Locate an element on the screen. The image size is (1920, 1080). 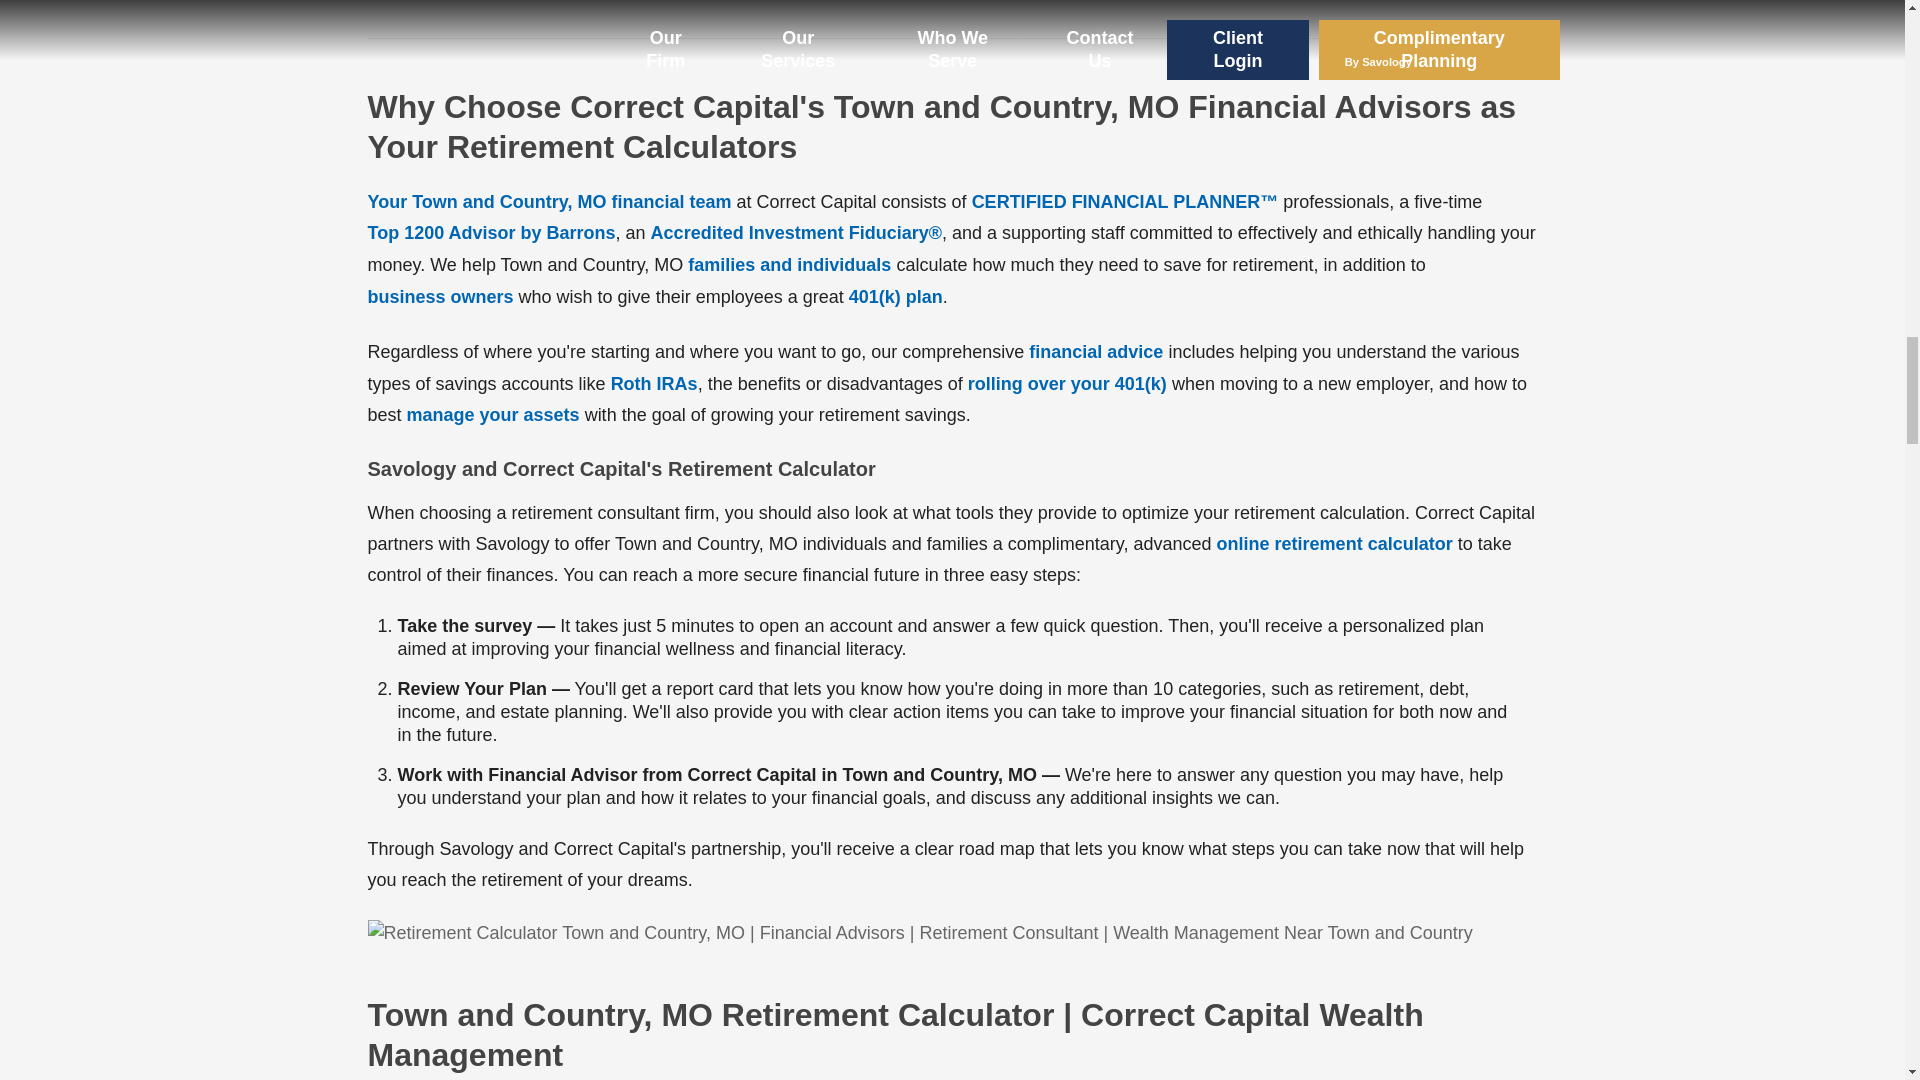
Barrons is located at coordinates (492, 234).